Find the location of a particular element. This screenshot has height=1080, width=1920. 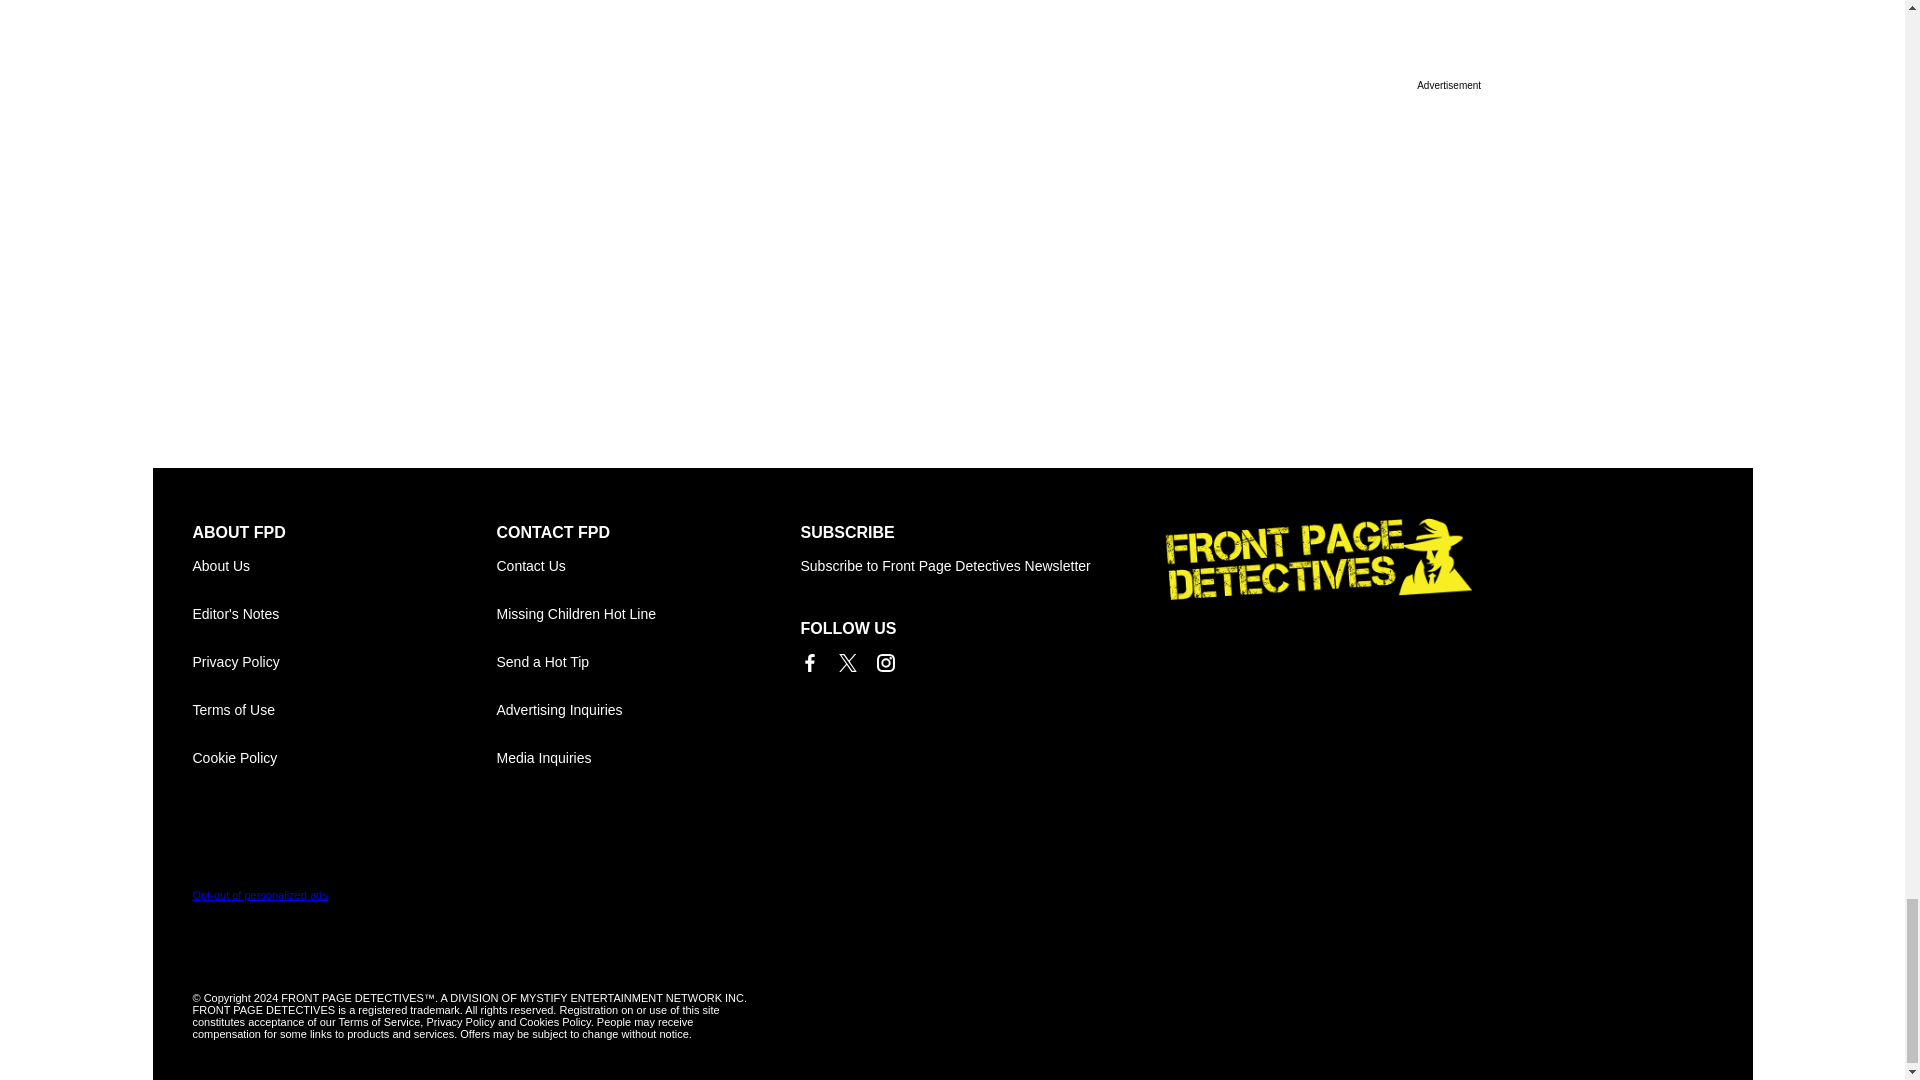

Send a Hot Tip is located at coordinates (648, 662).